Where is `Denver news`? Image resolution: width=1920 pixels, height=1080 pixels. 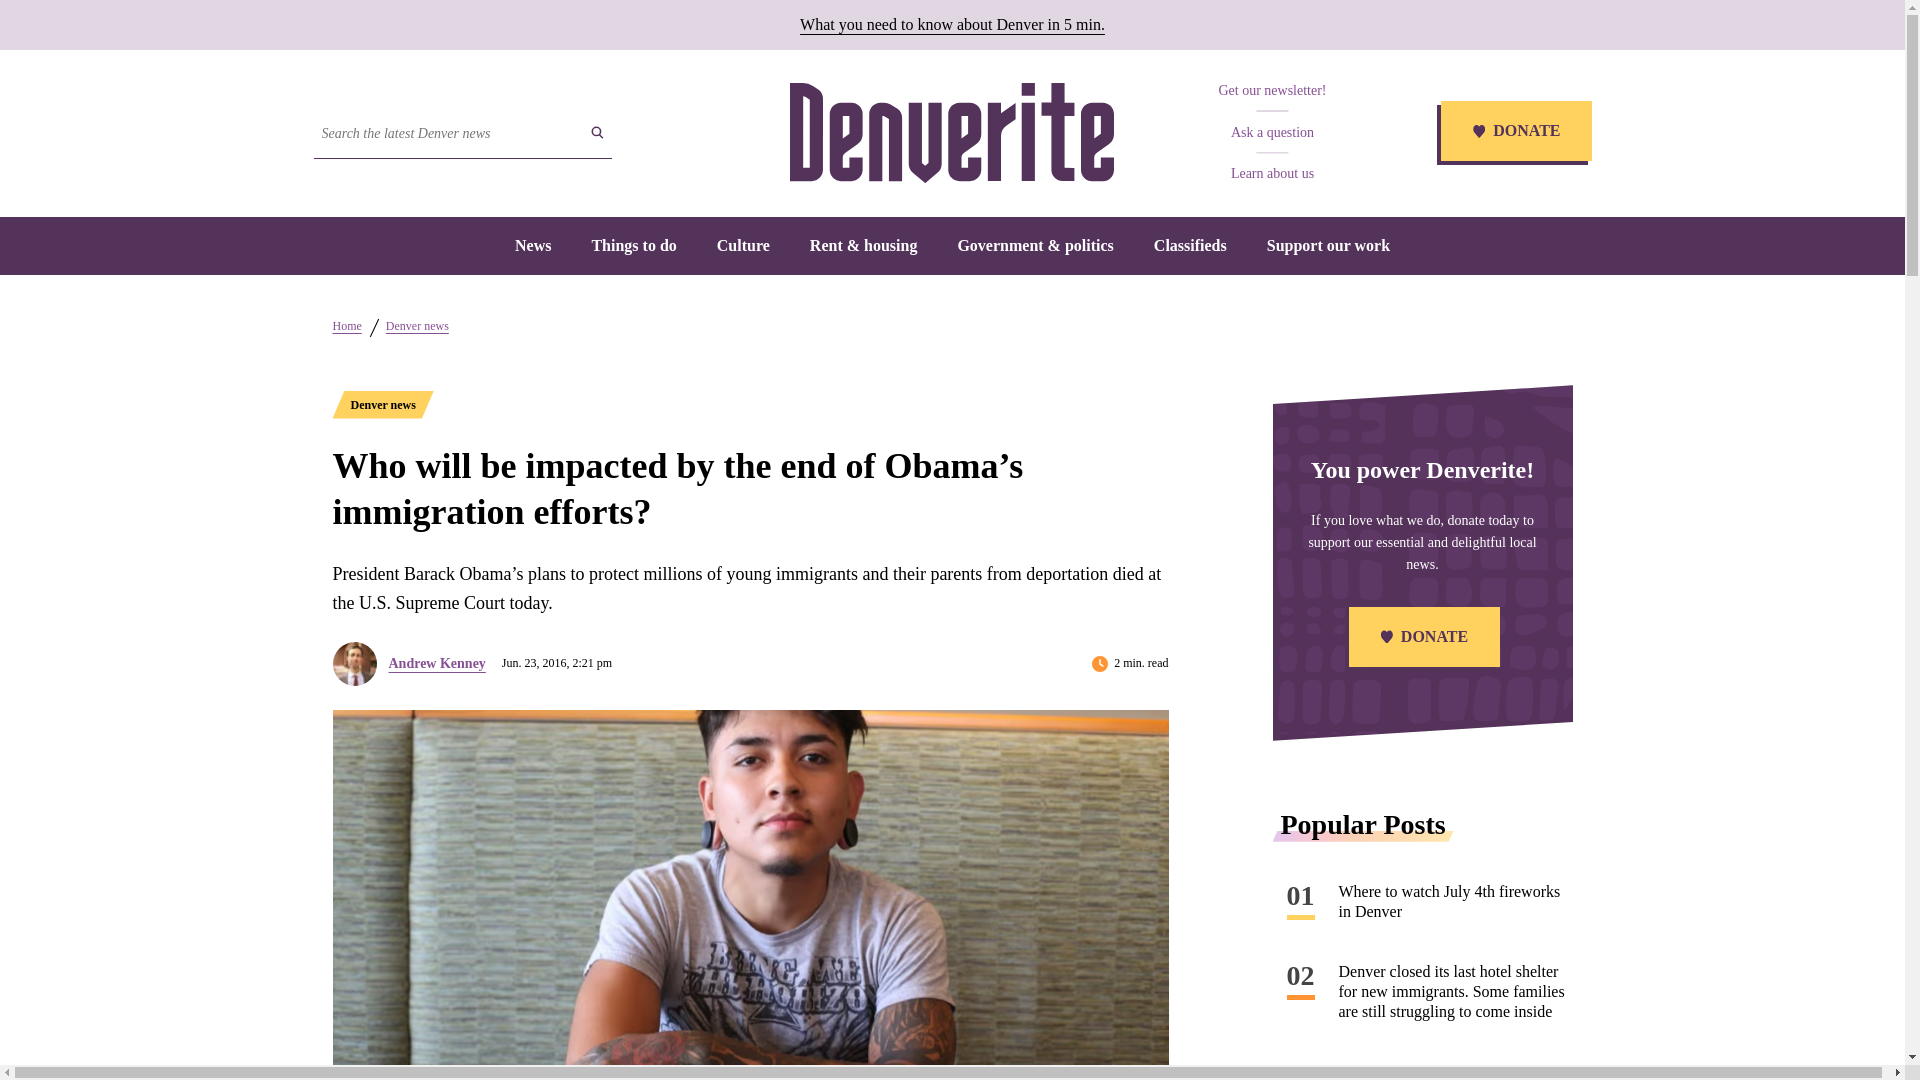
Denver news is located at coordinates (417, 324).